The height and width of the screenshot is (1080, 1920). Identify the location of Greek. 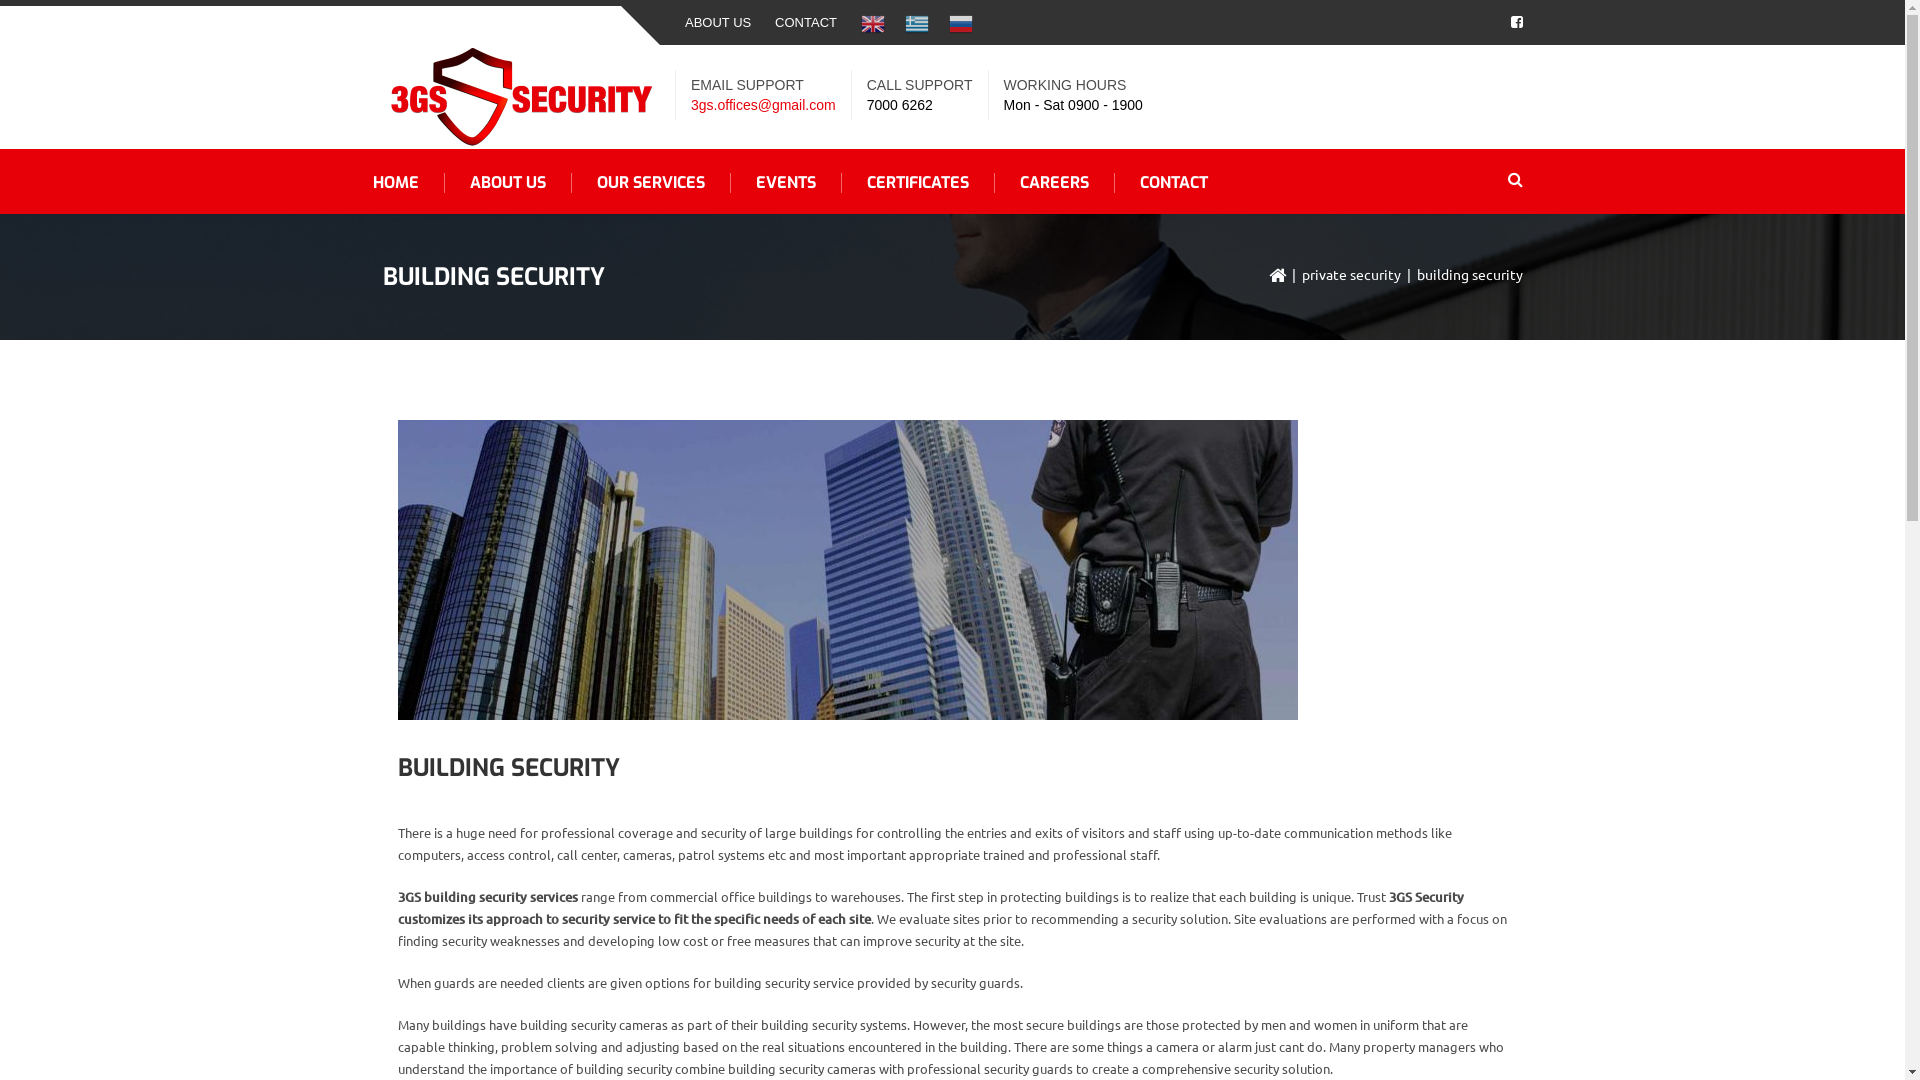
(917, 22).